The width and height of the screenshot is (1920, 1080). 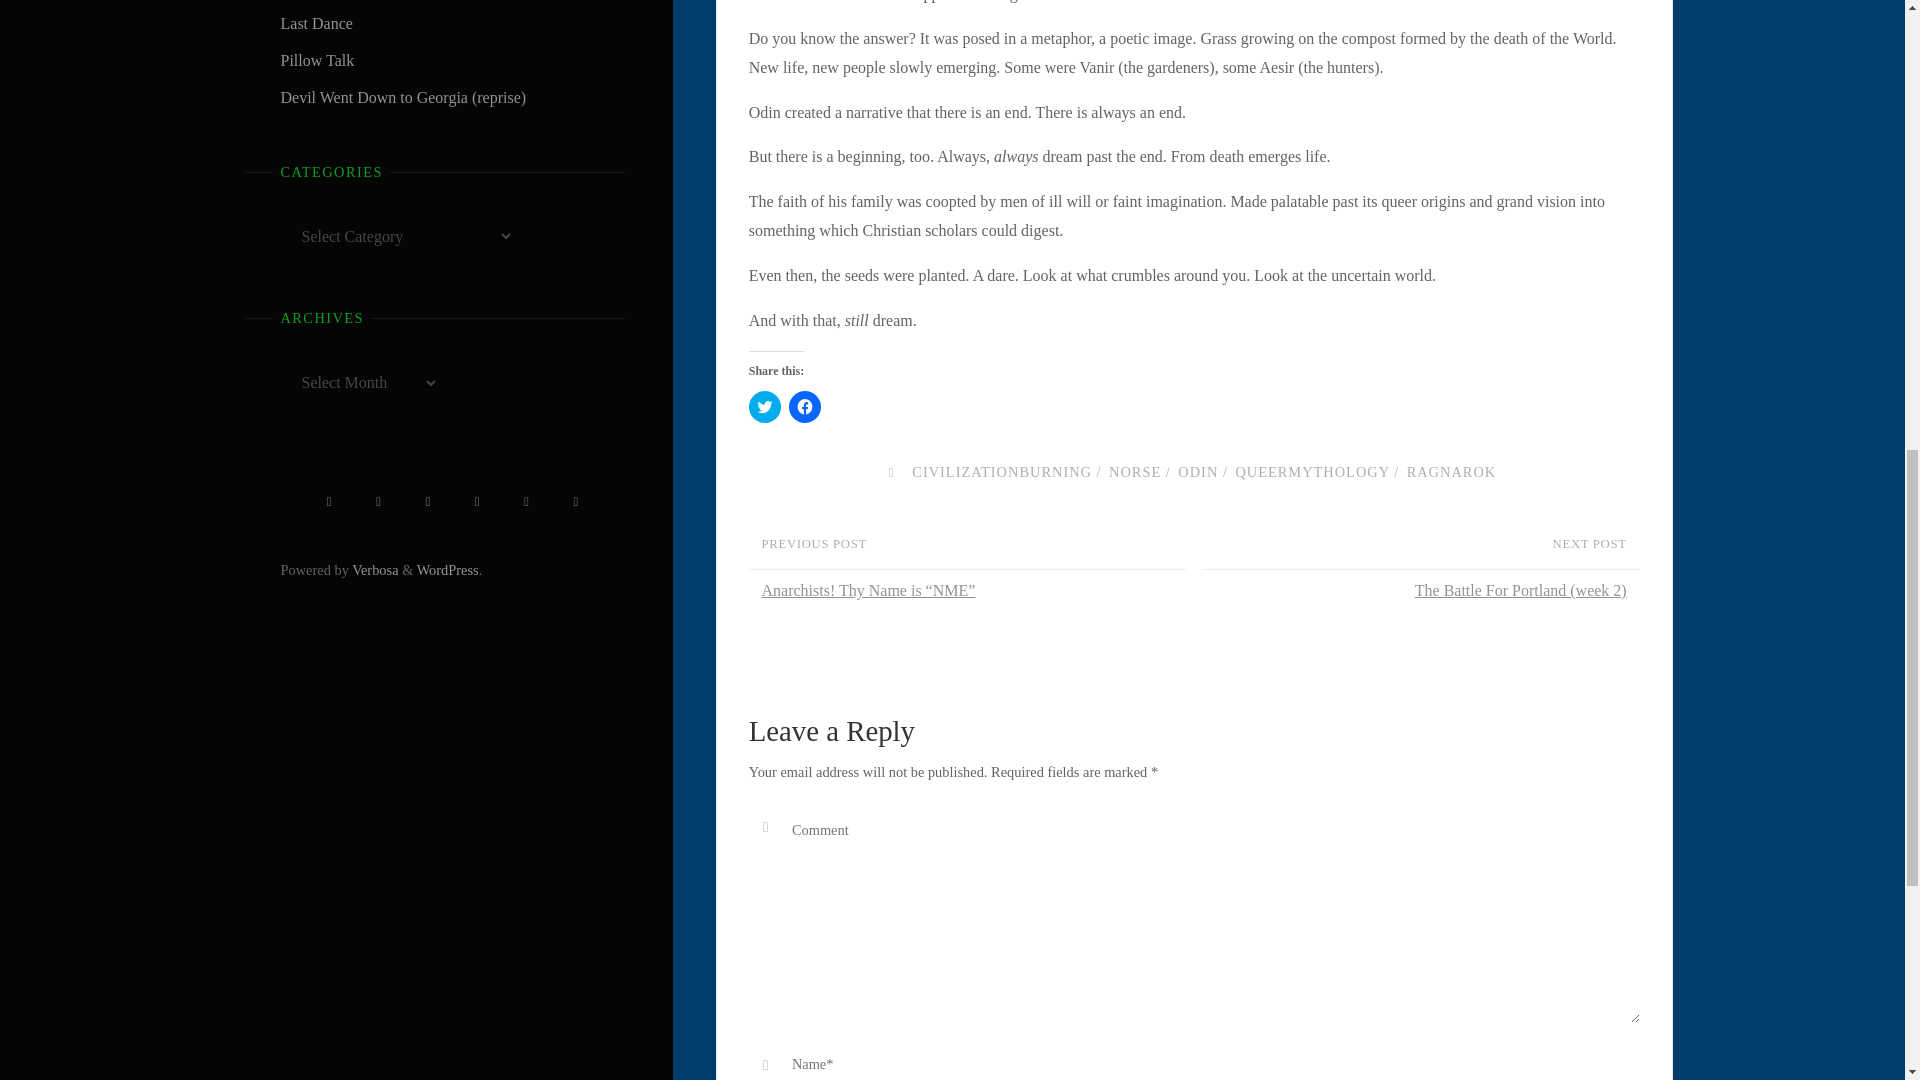 What do you see at coordinates (447, 569) in the screenshot?
I see `Semantic Personal Publishing Platform` at bounding box center [447, 569].